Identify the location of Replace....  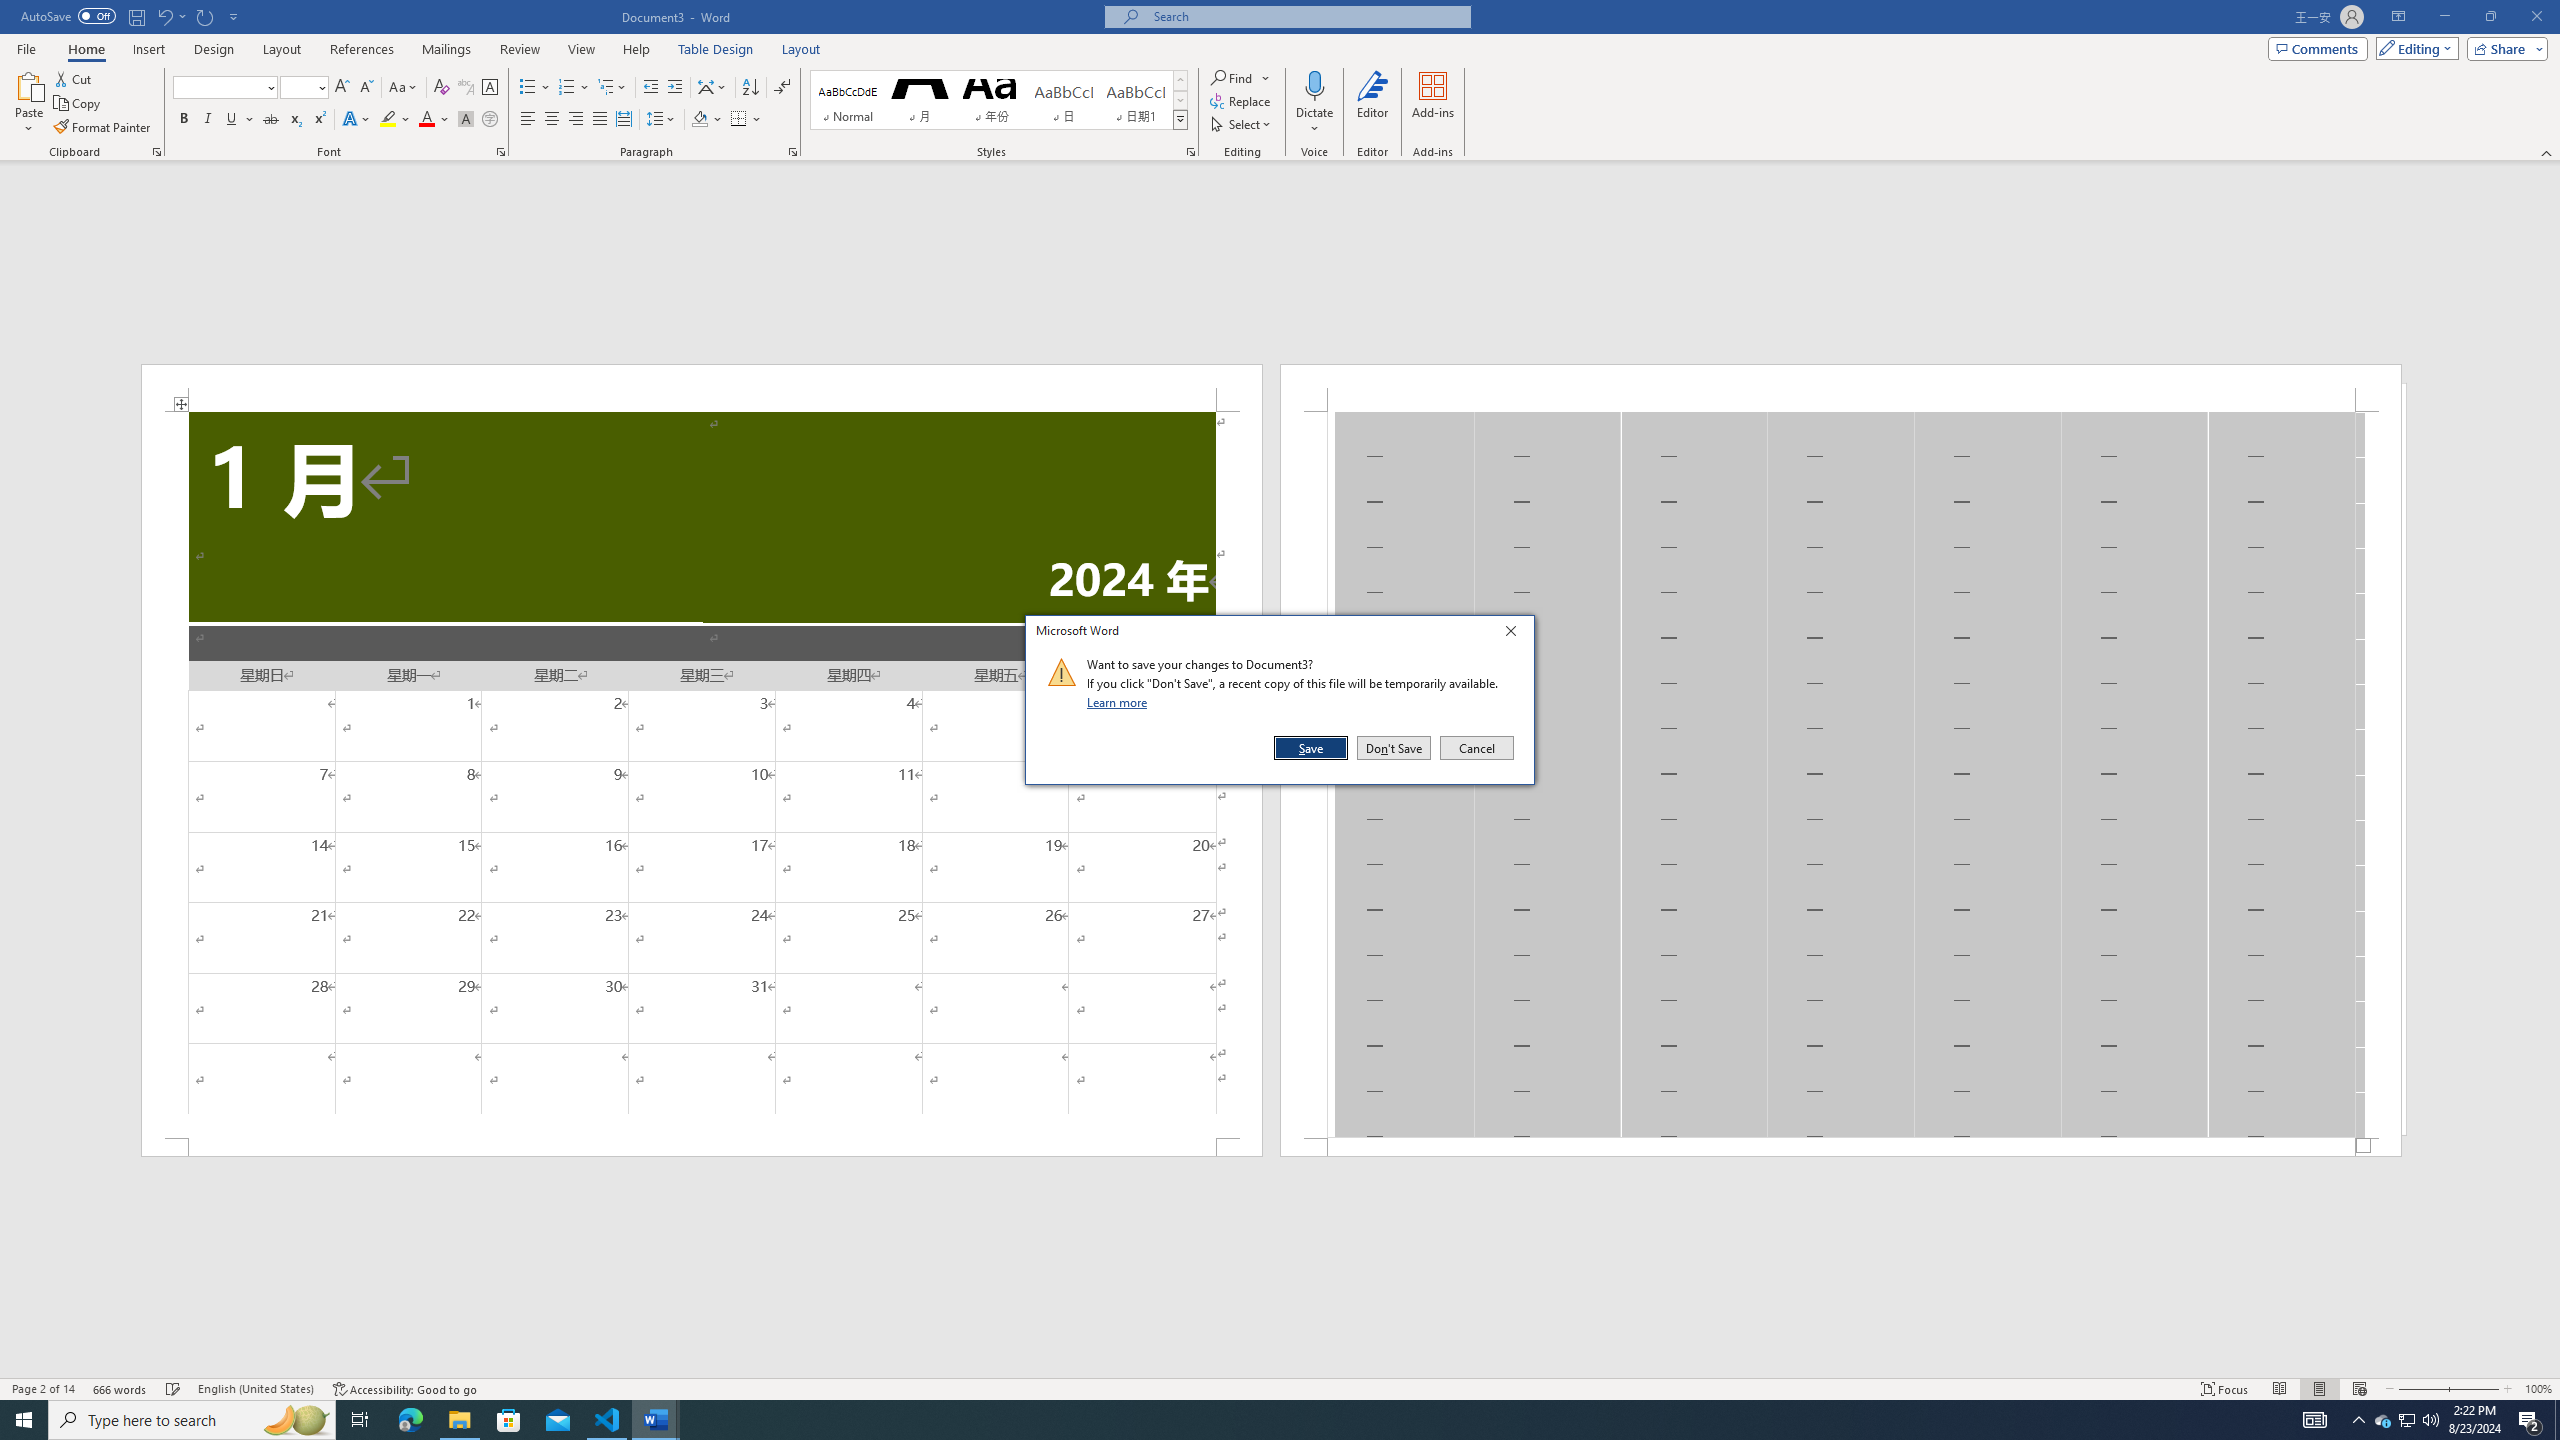
(1241, 100).